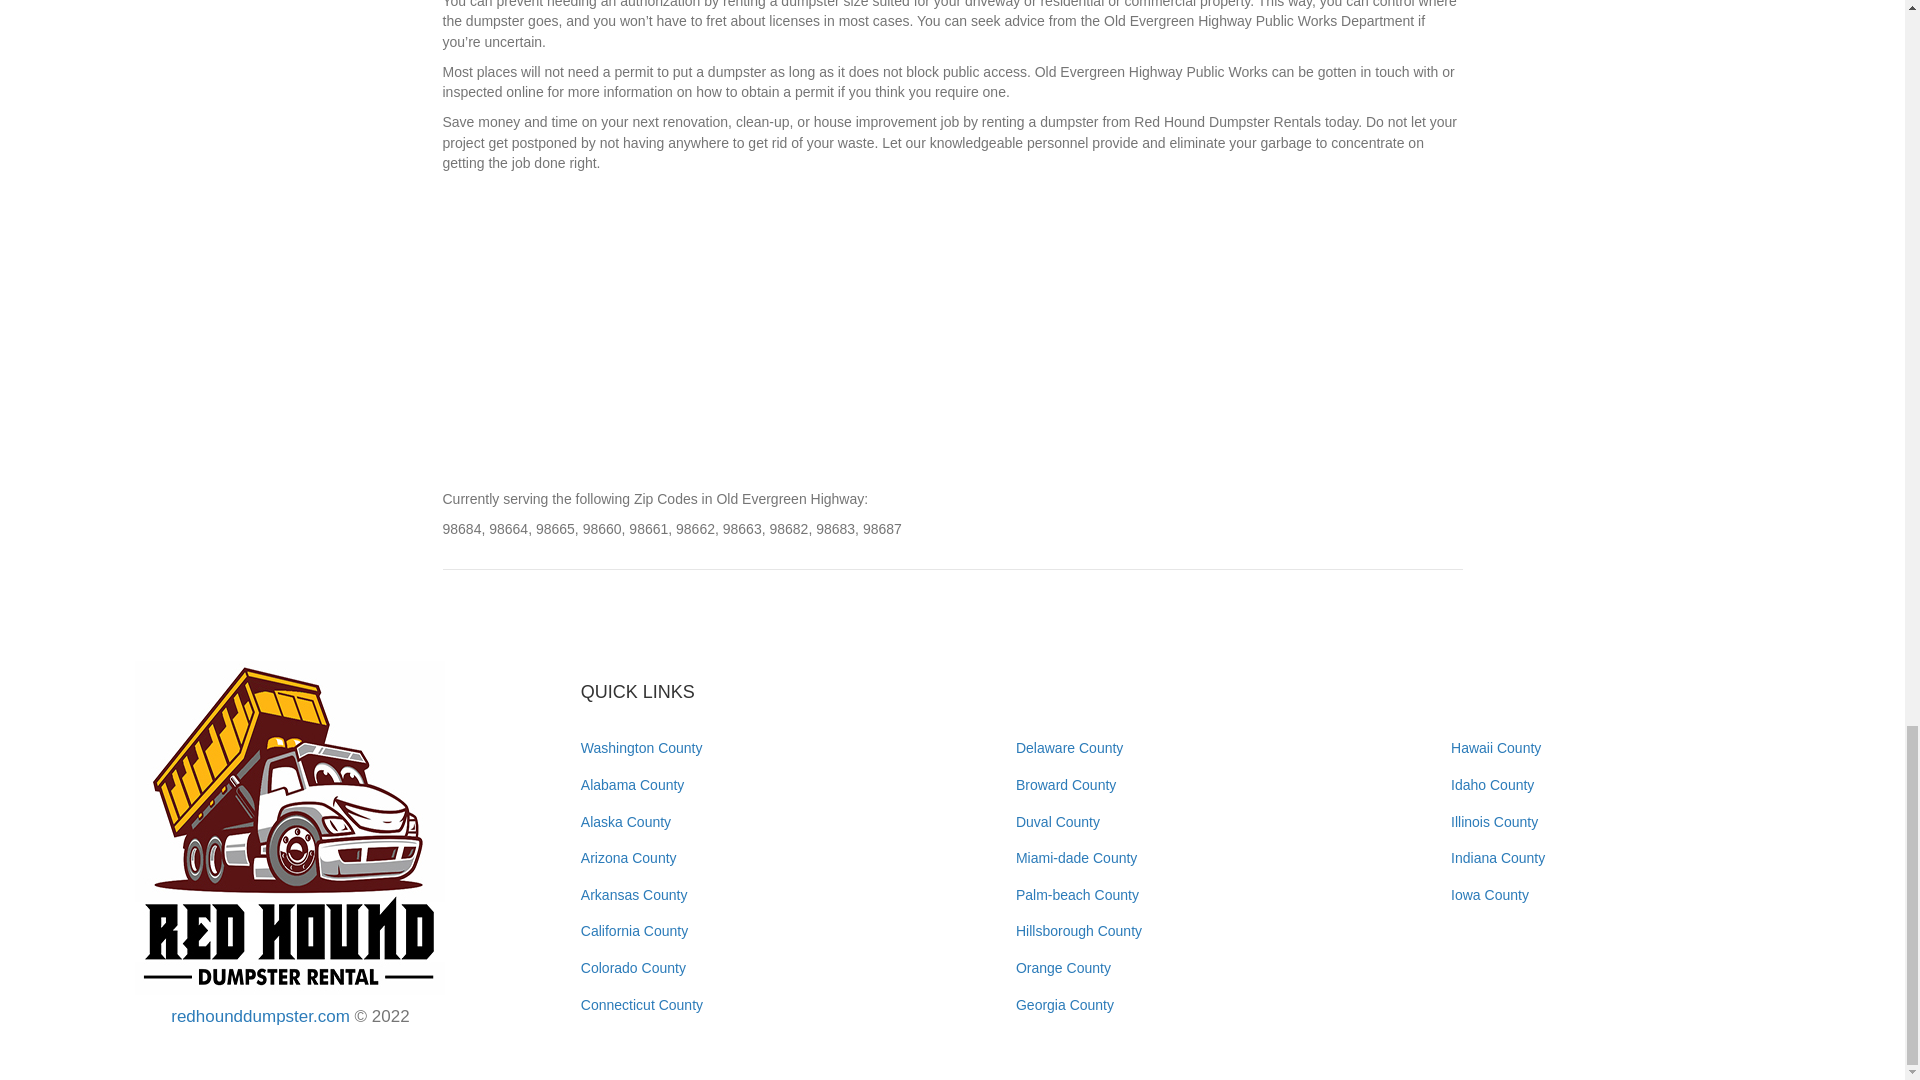  Describe the element at coordinates (260, 1016) in the screenshot. I see `redhounddumpster.com` at that location.